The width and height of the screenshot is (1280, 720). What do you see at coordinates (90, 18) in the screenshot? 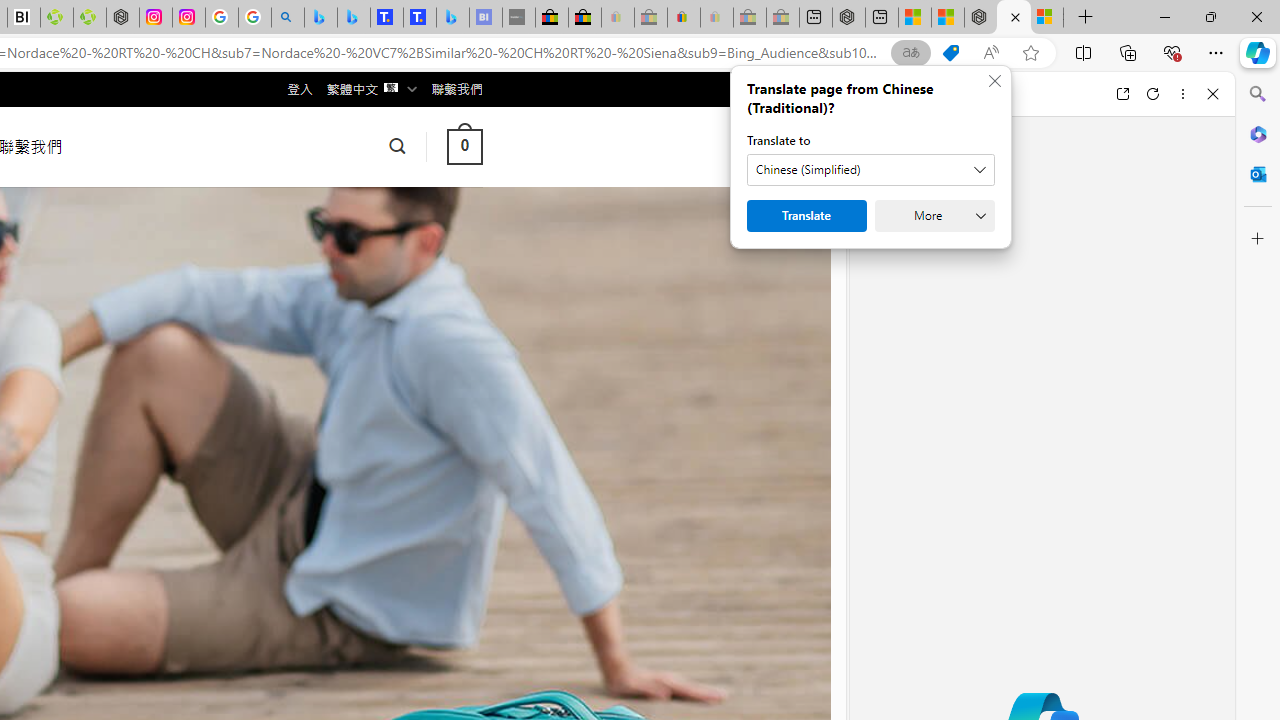
I see `Descarga Driver Updater` at bounding box center [90, 18].